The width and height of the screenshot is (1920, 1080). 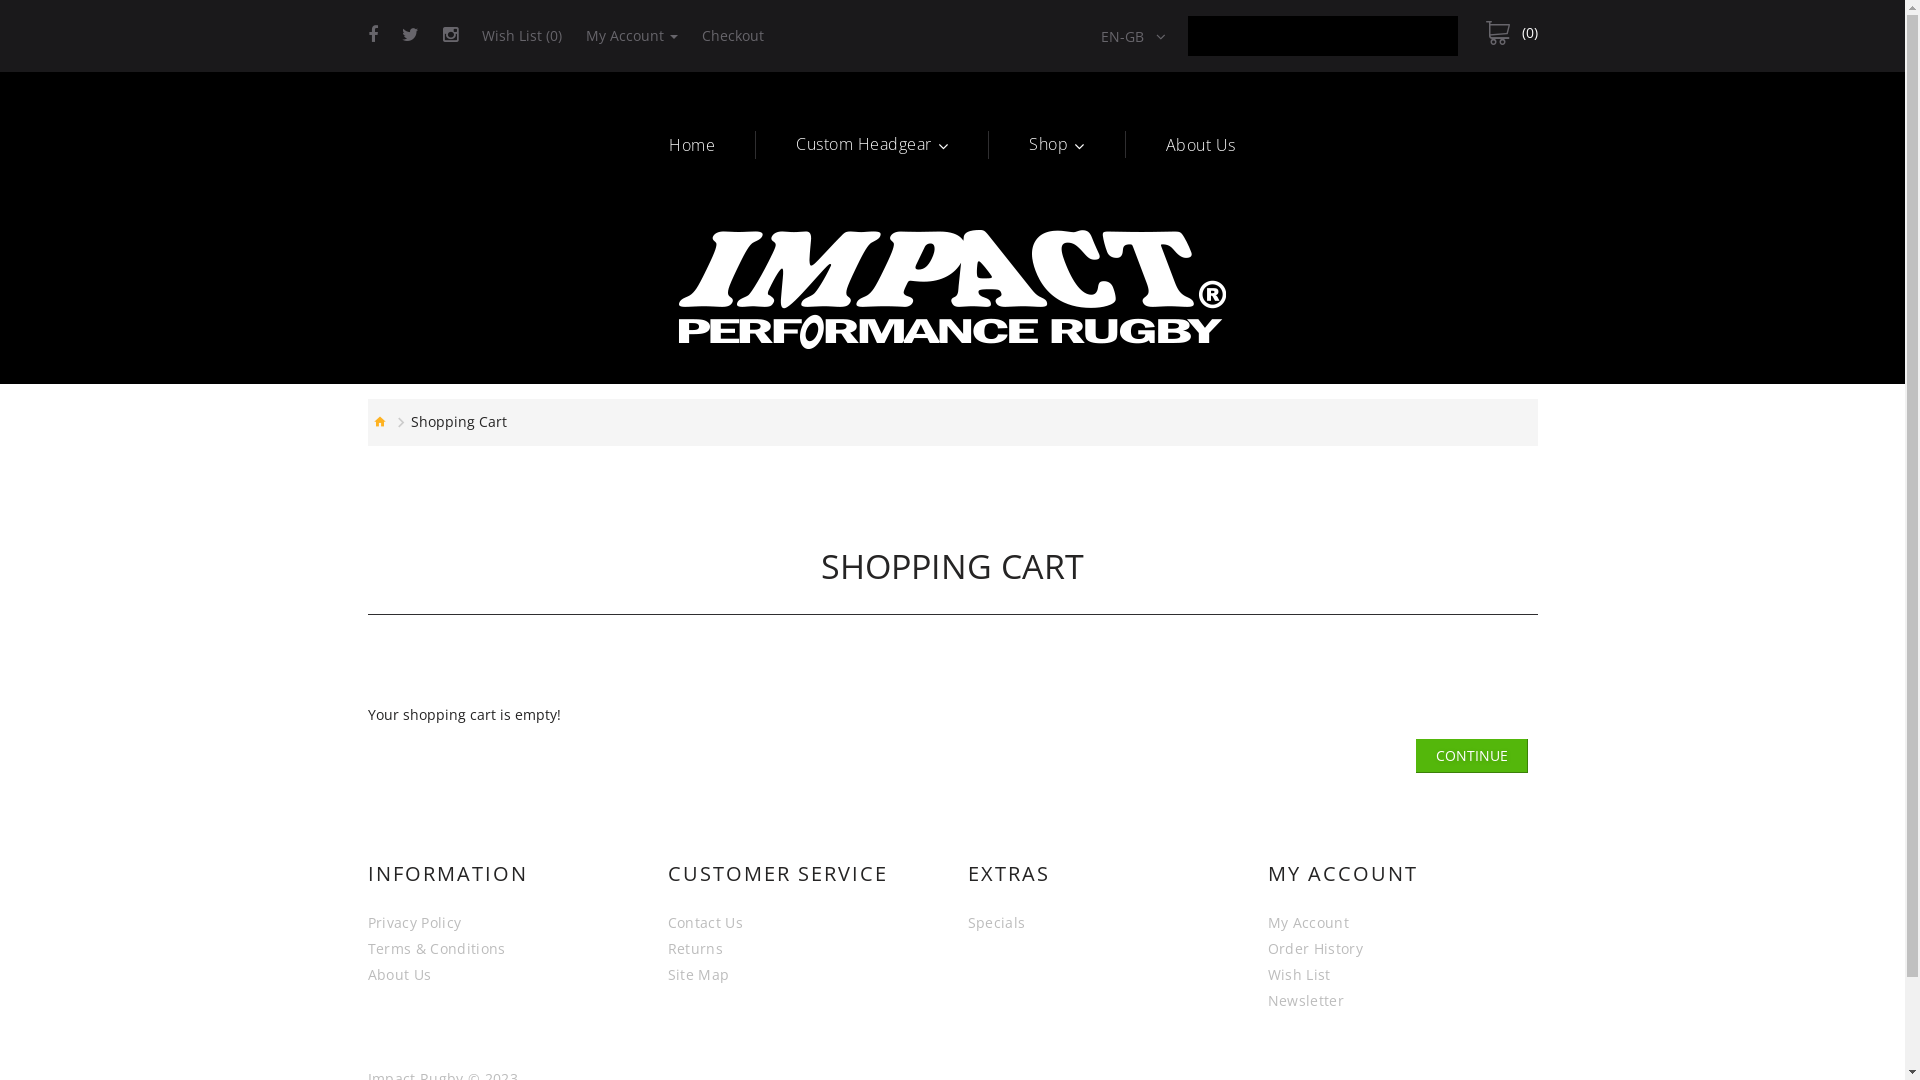 What do you see at coordinates (373, 36) in the screenshot?
I see `Facebook` at bounding box center [373, 36].